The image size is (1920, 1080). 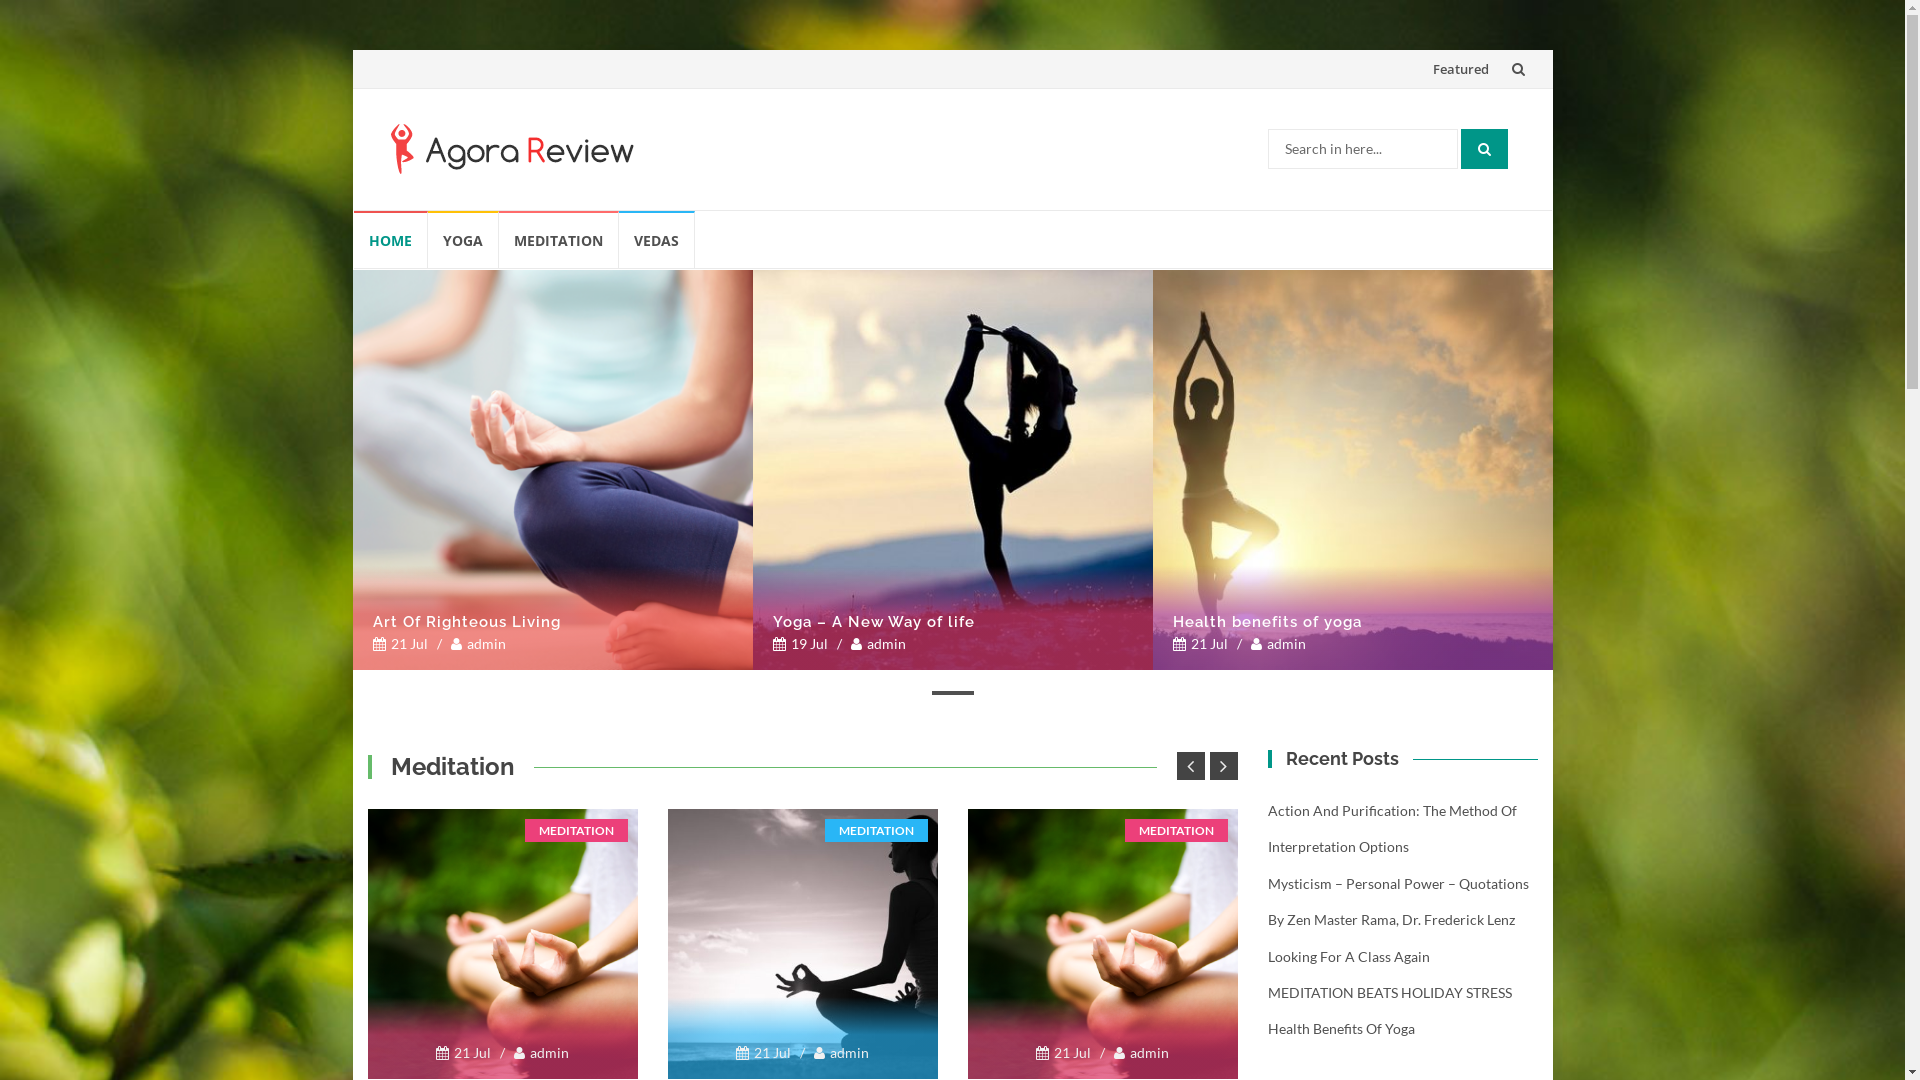 I want to click on MEDITATION BEATS HOLIDAY STRESS, so click(x=1103, y=944).